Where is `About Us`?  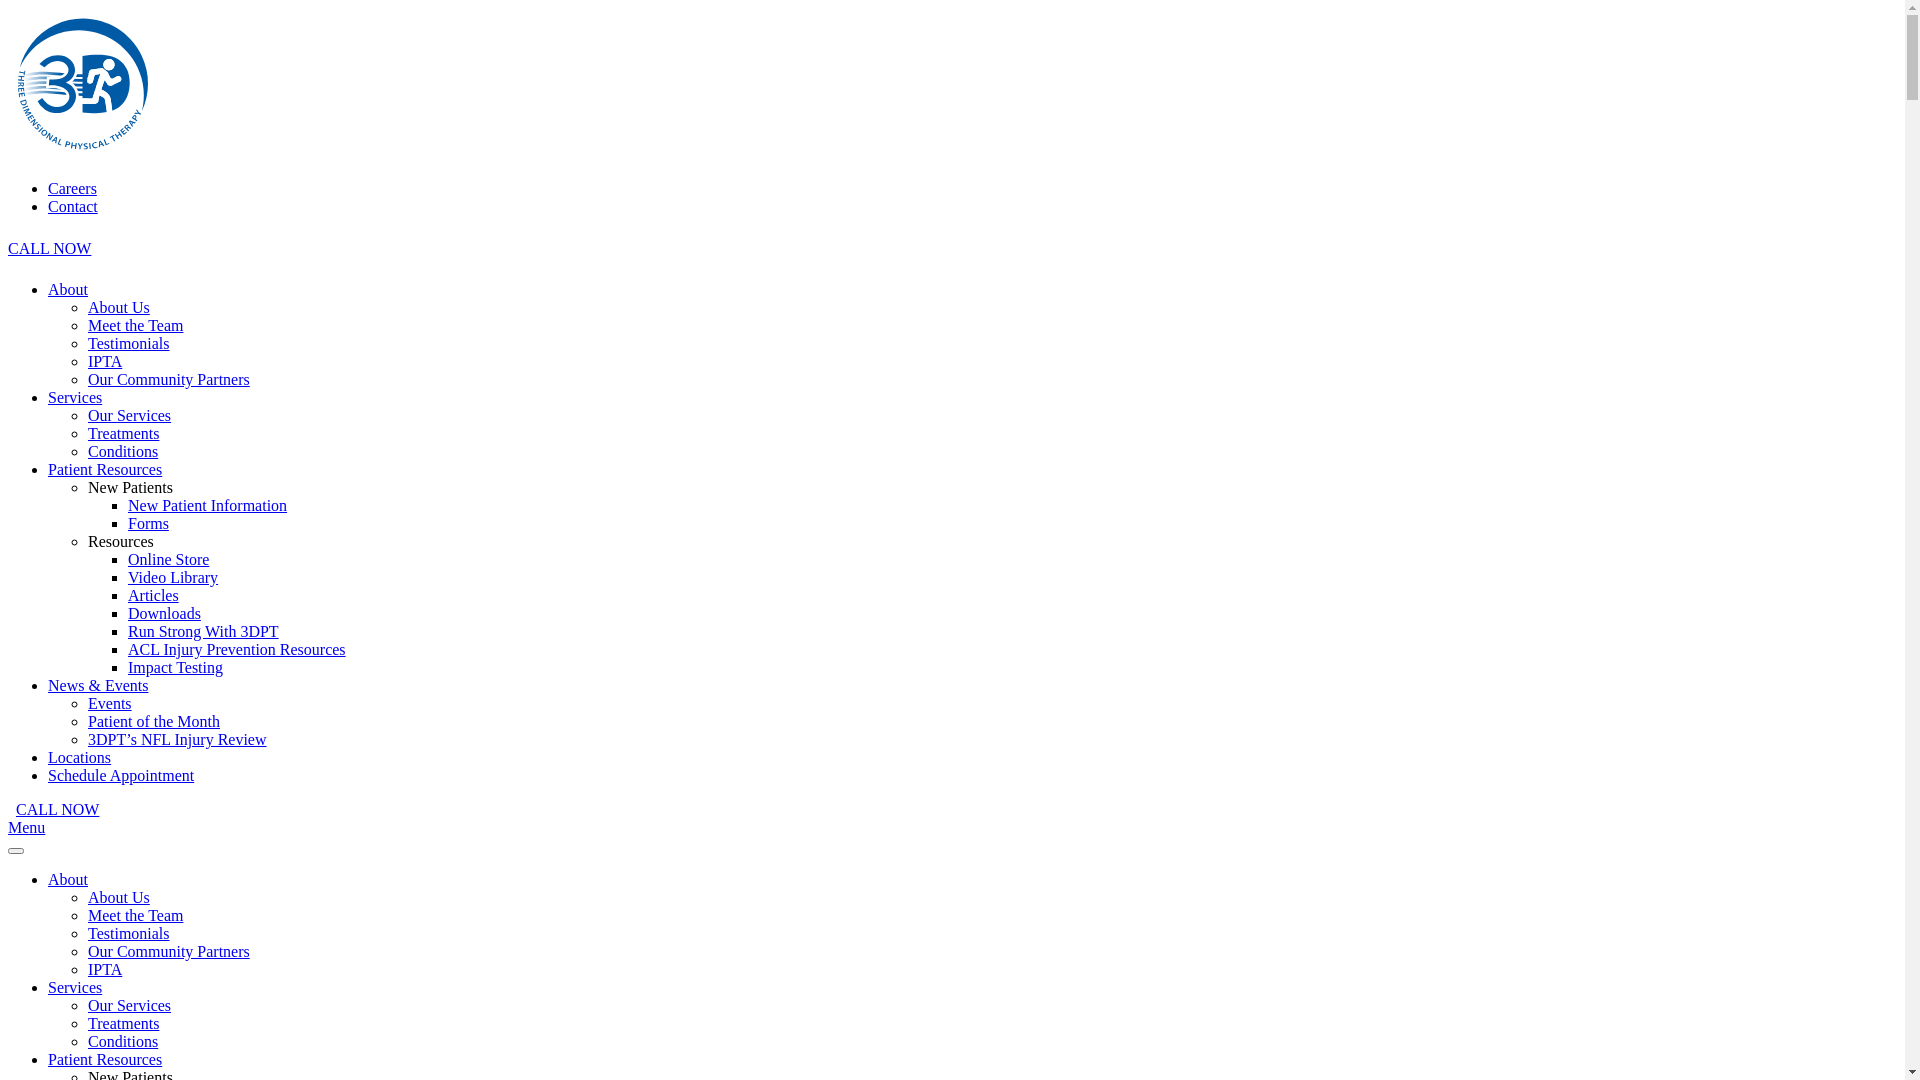 About Us is located at coordinates (119, 898).